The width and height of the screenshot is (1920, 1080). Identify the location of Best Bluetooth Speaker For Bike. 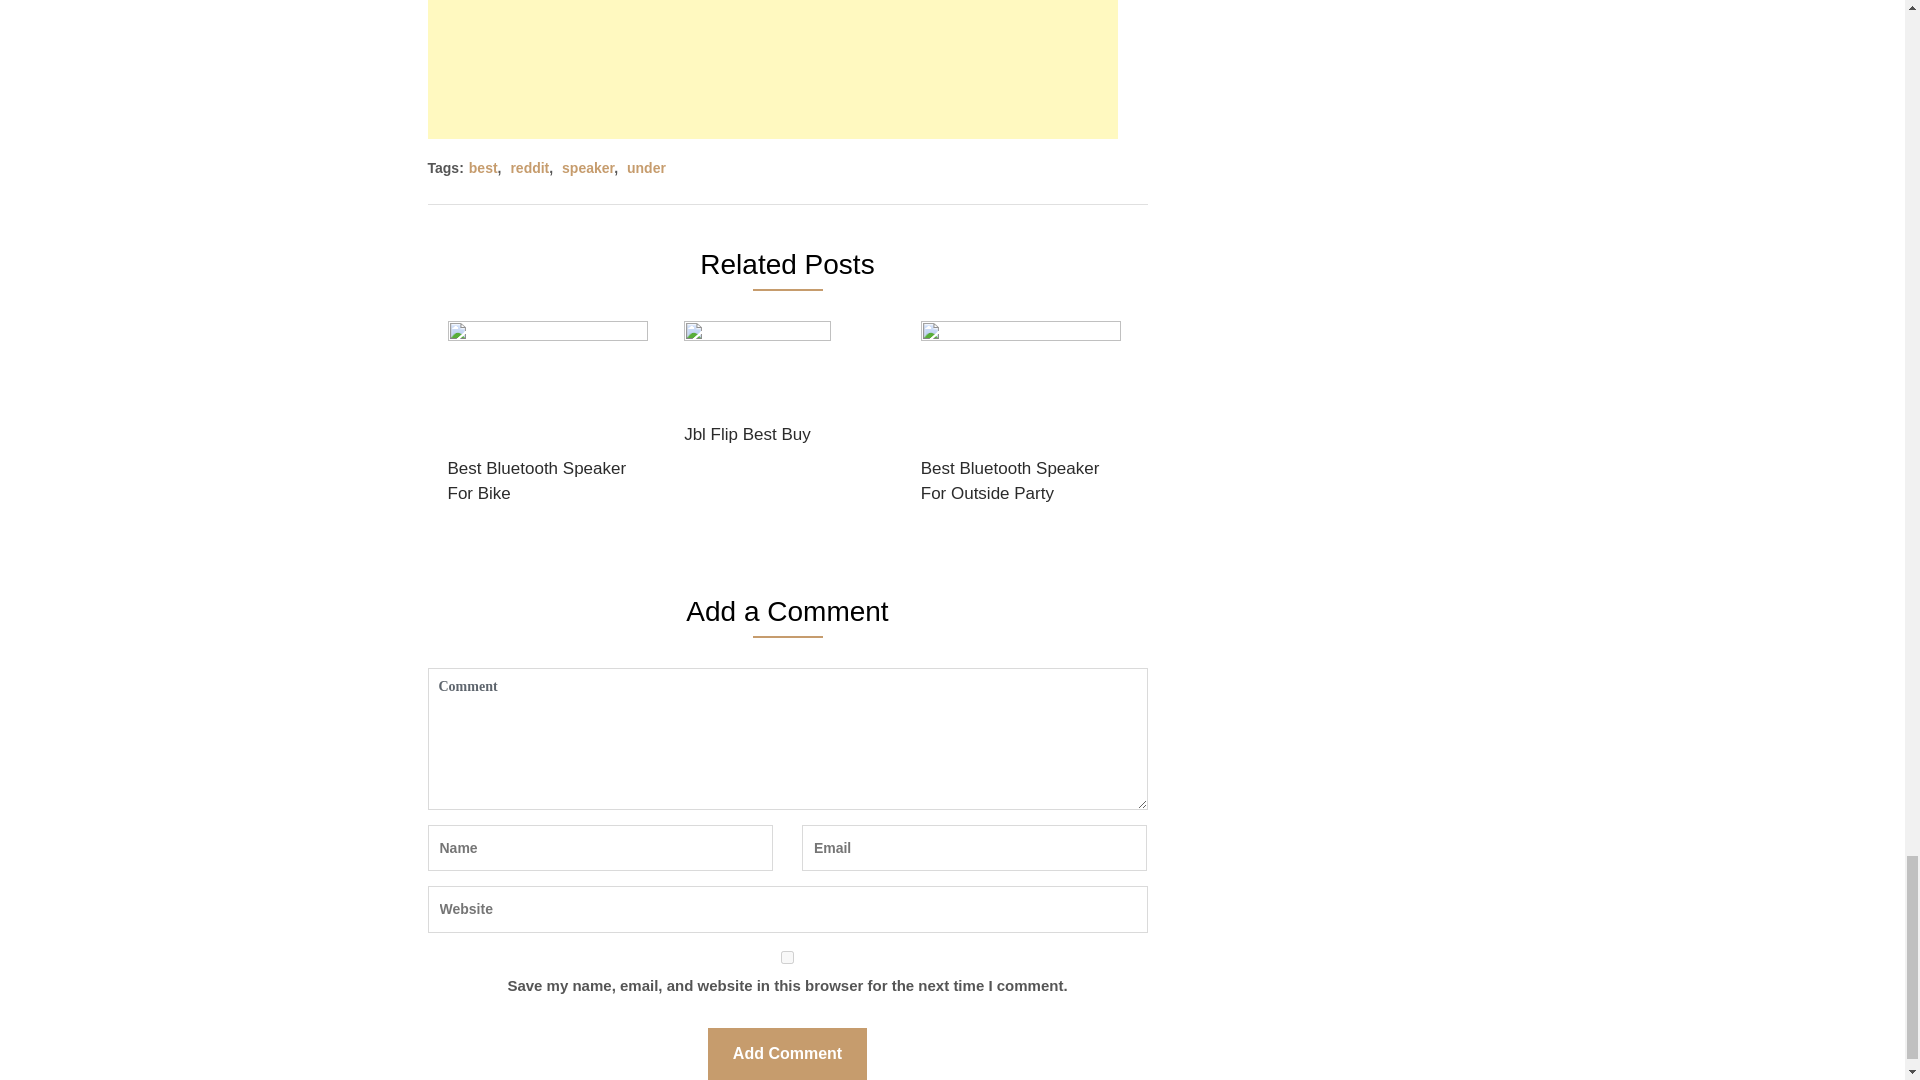
(548, 418).